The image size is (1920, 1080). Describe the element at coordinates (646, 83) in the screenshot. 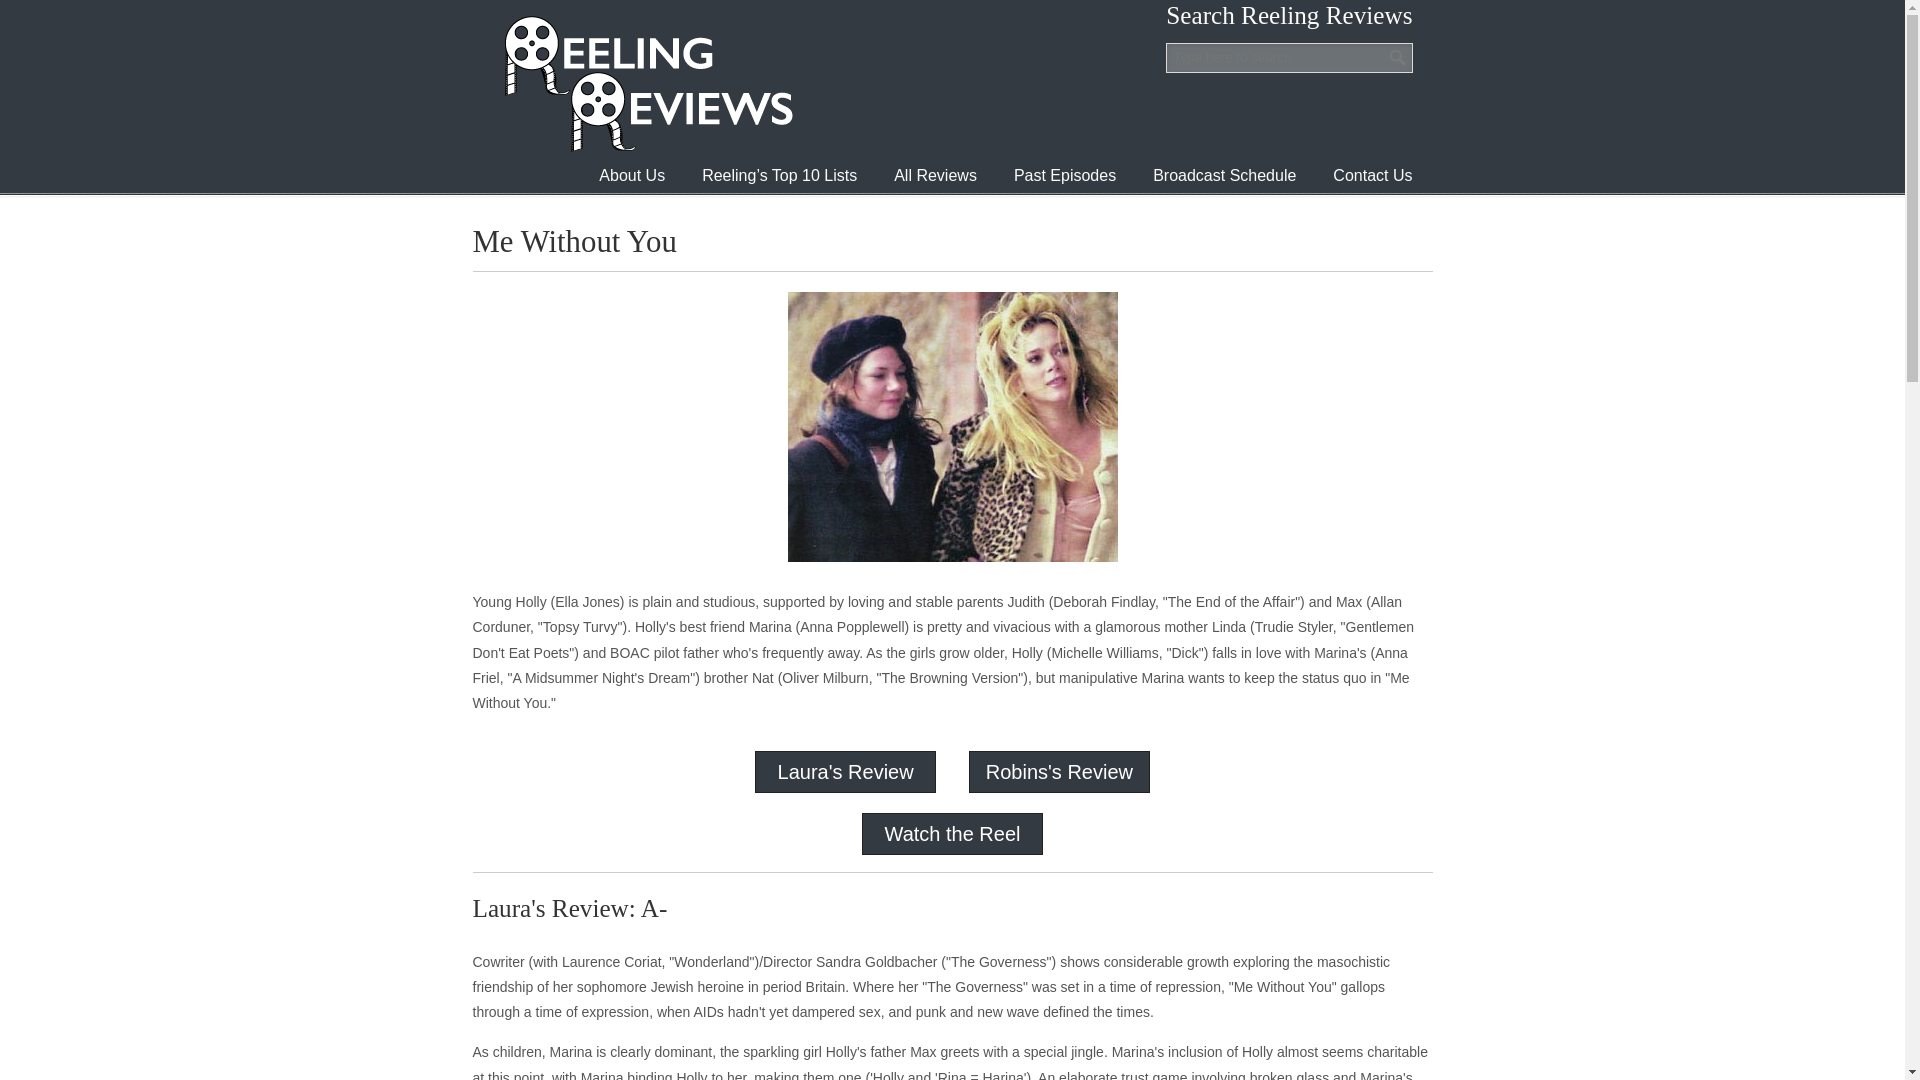

I see `Reeling Reviews` at that location.